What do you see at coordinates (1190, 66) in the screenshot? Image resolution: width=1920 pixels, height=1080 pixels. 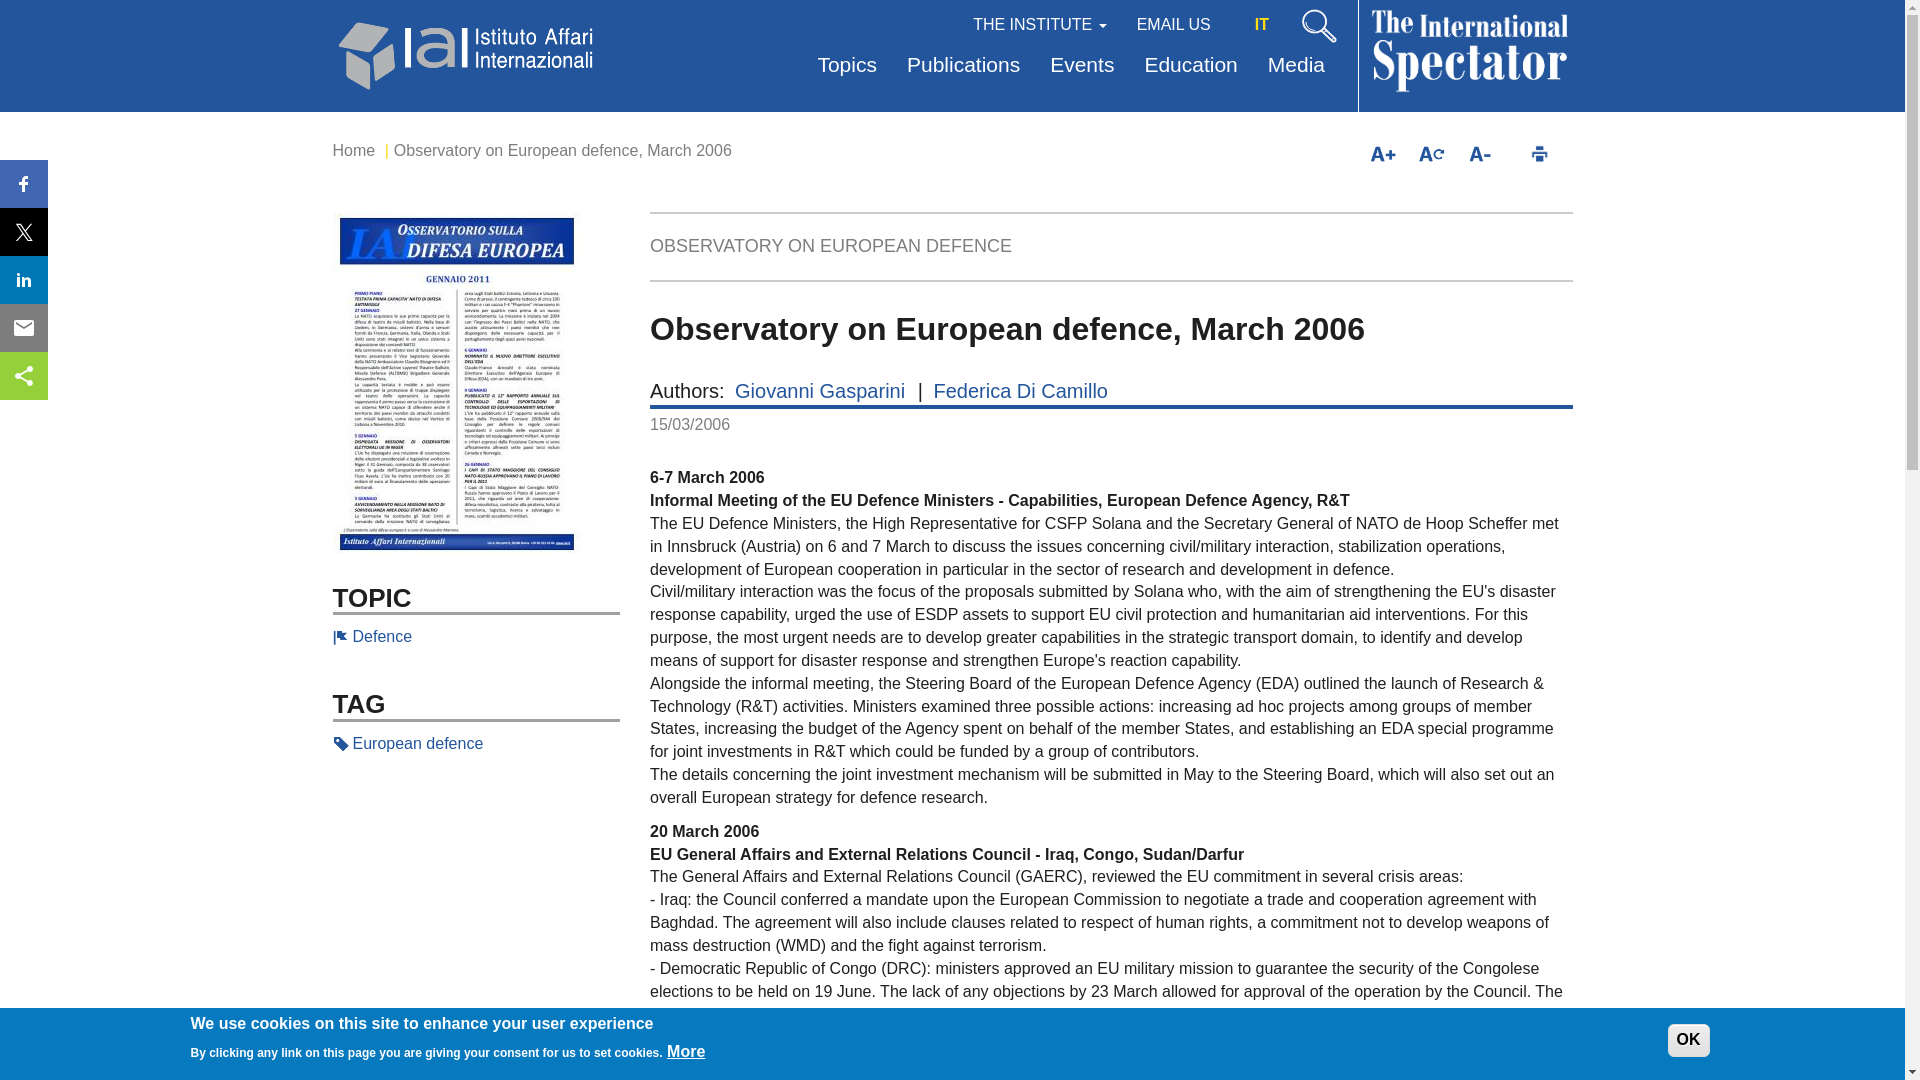 I see `Education` at bounding box center [1190, 66].